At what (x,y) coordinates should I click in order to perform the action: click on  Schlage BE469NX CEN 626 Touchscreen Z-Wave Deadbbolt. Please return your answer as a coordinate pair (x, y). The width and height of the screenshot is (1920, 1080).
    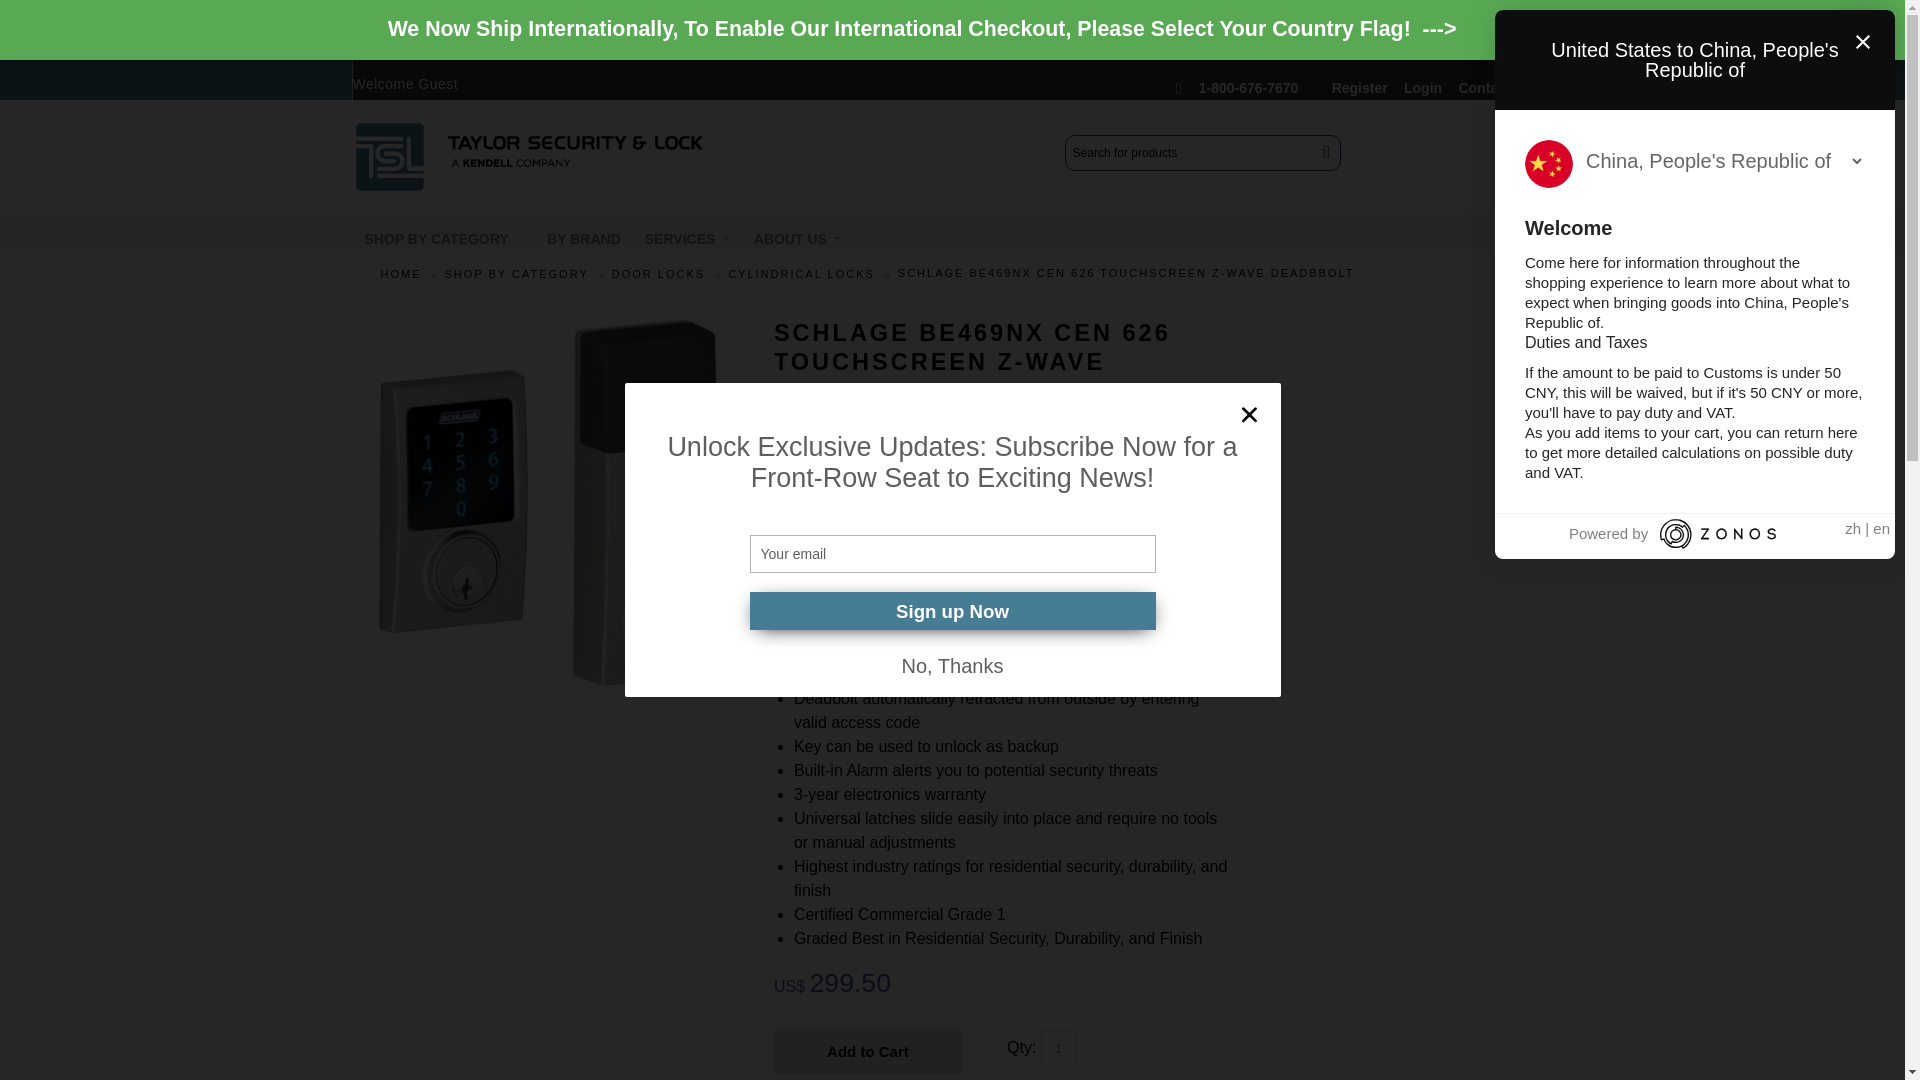
    Looking at the image, I should click on (548, 502).